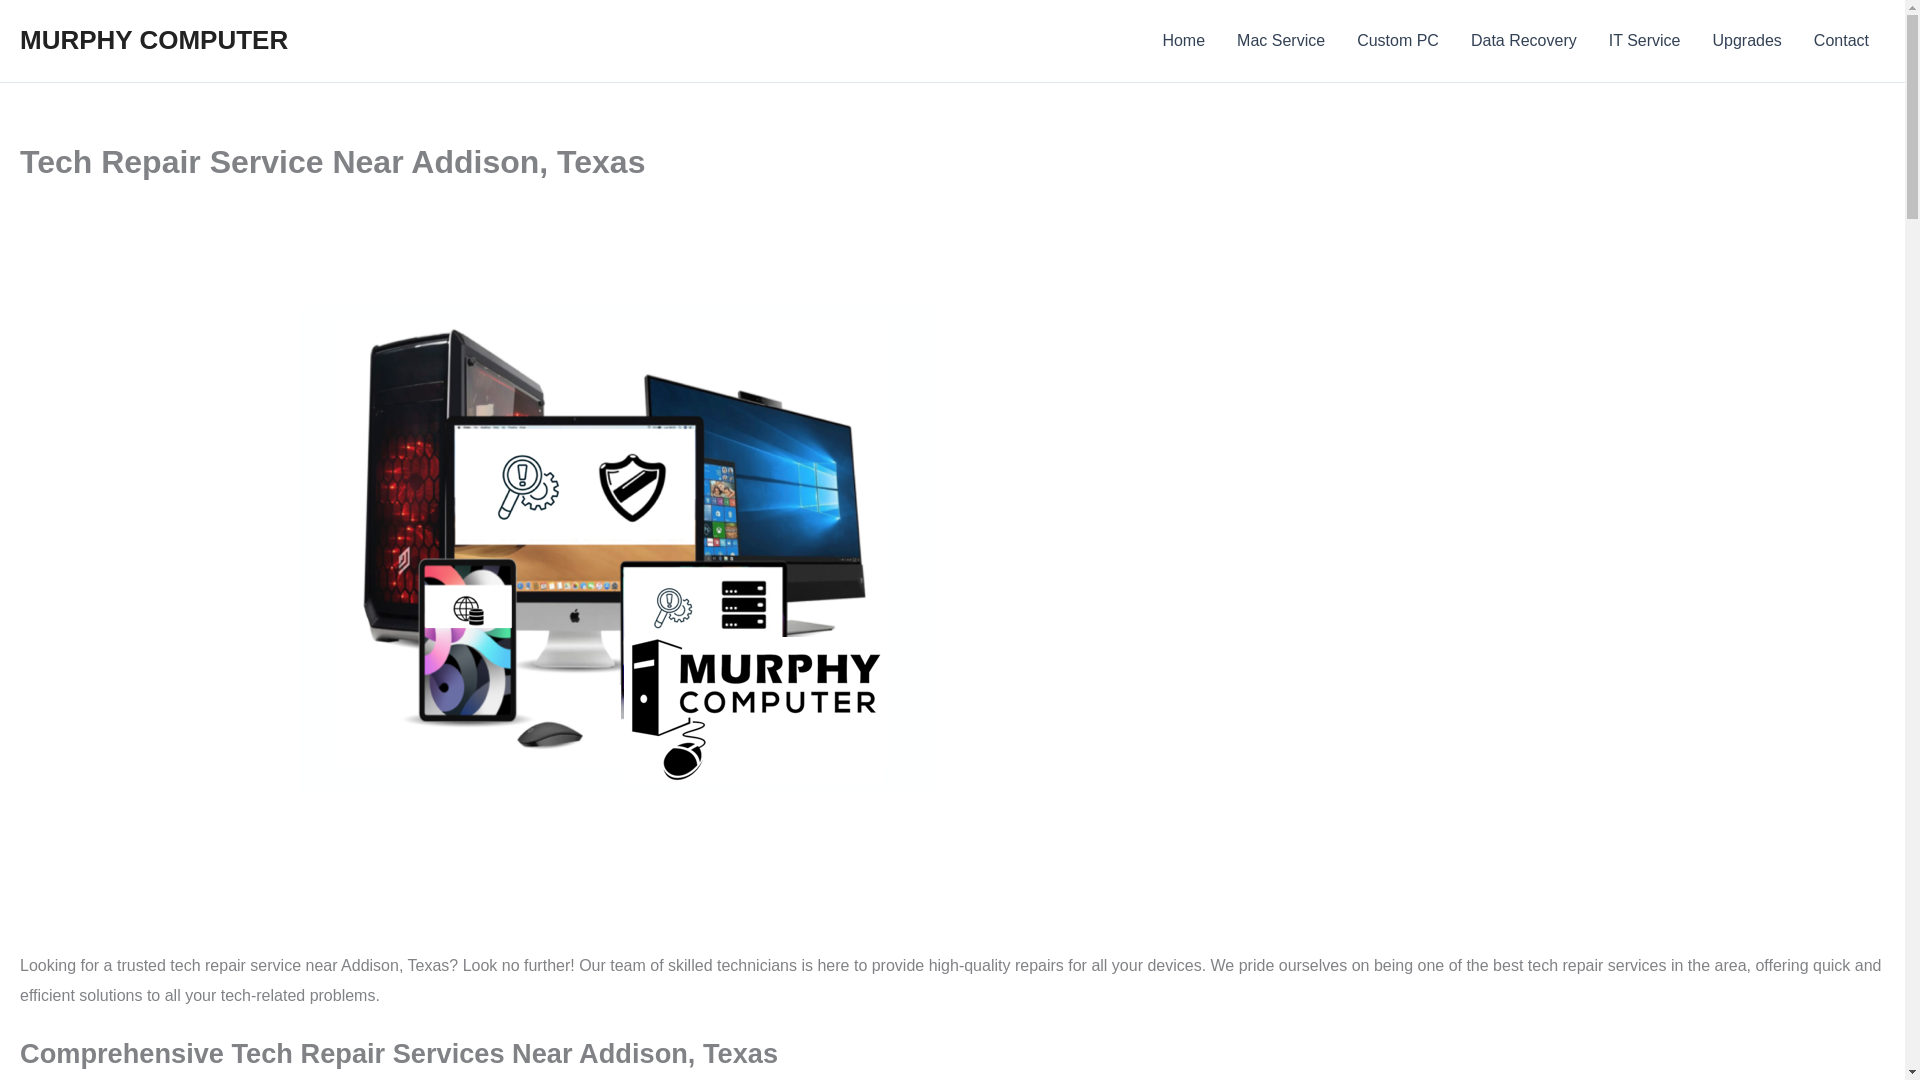  Describe the element at coordinates (1398, 41) in the screenshot. I see `Custom PC` at that location.